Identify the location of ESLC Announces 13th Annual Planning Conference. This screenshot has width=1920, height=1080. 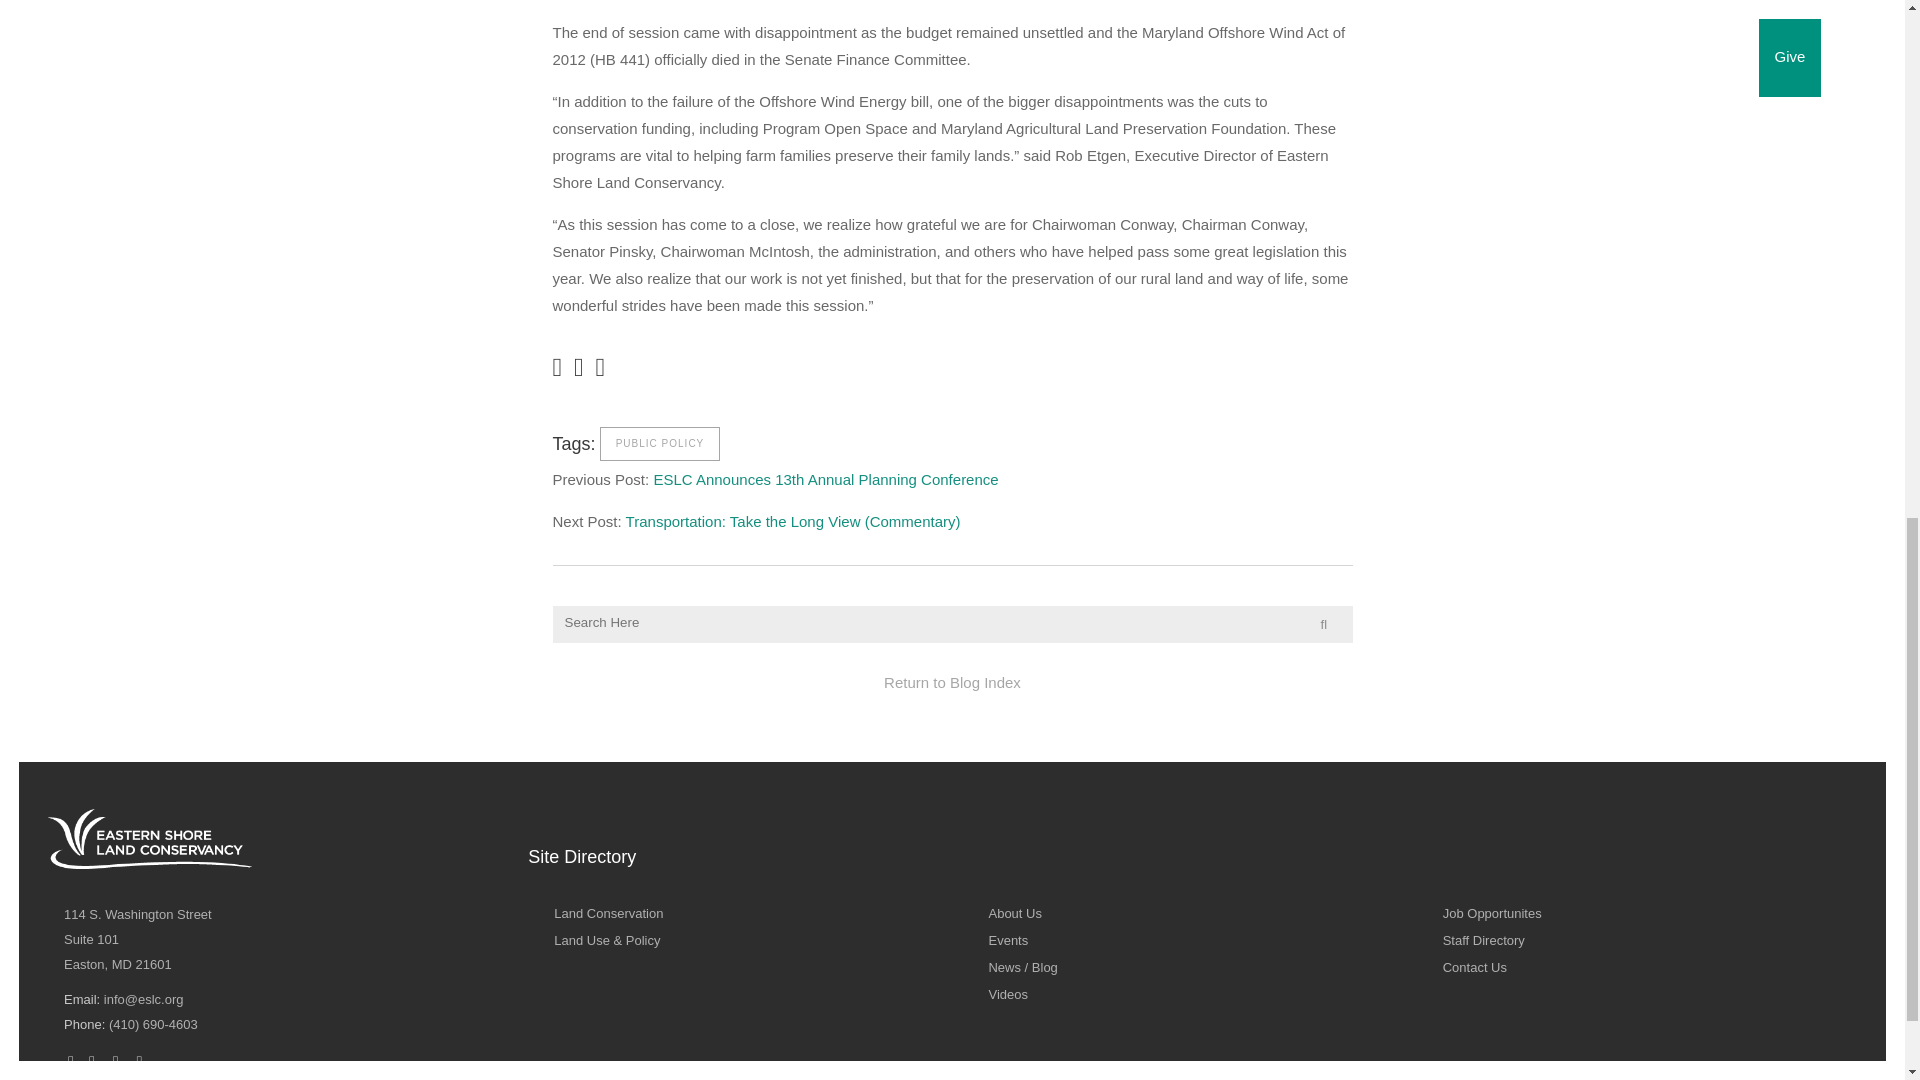
(608, 914).